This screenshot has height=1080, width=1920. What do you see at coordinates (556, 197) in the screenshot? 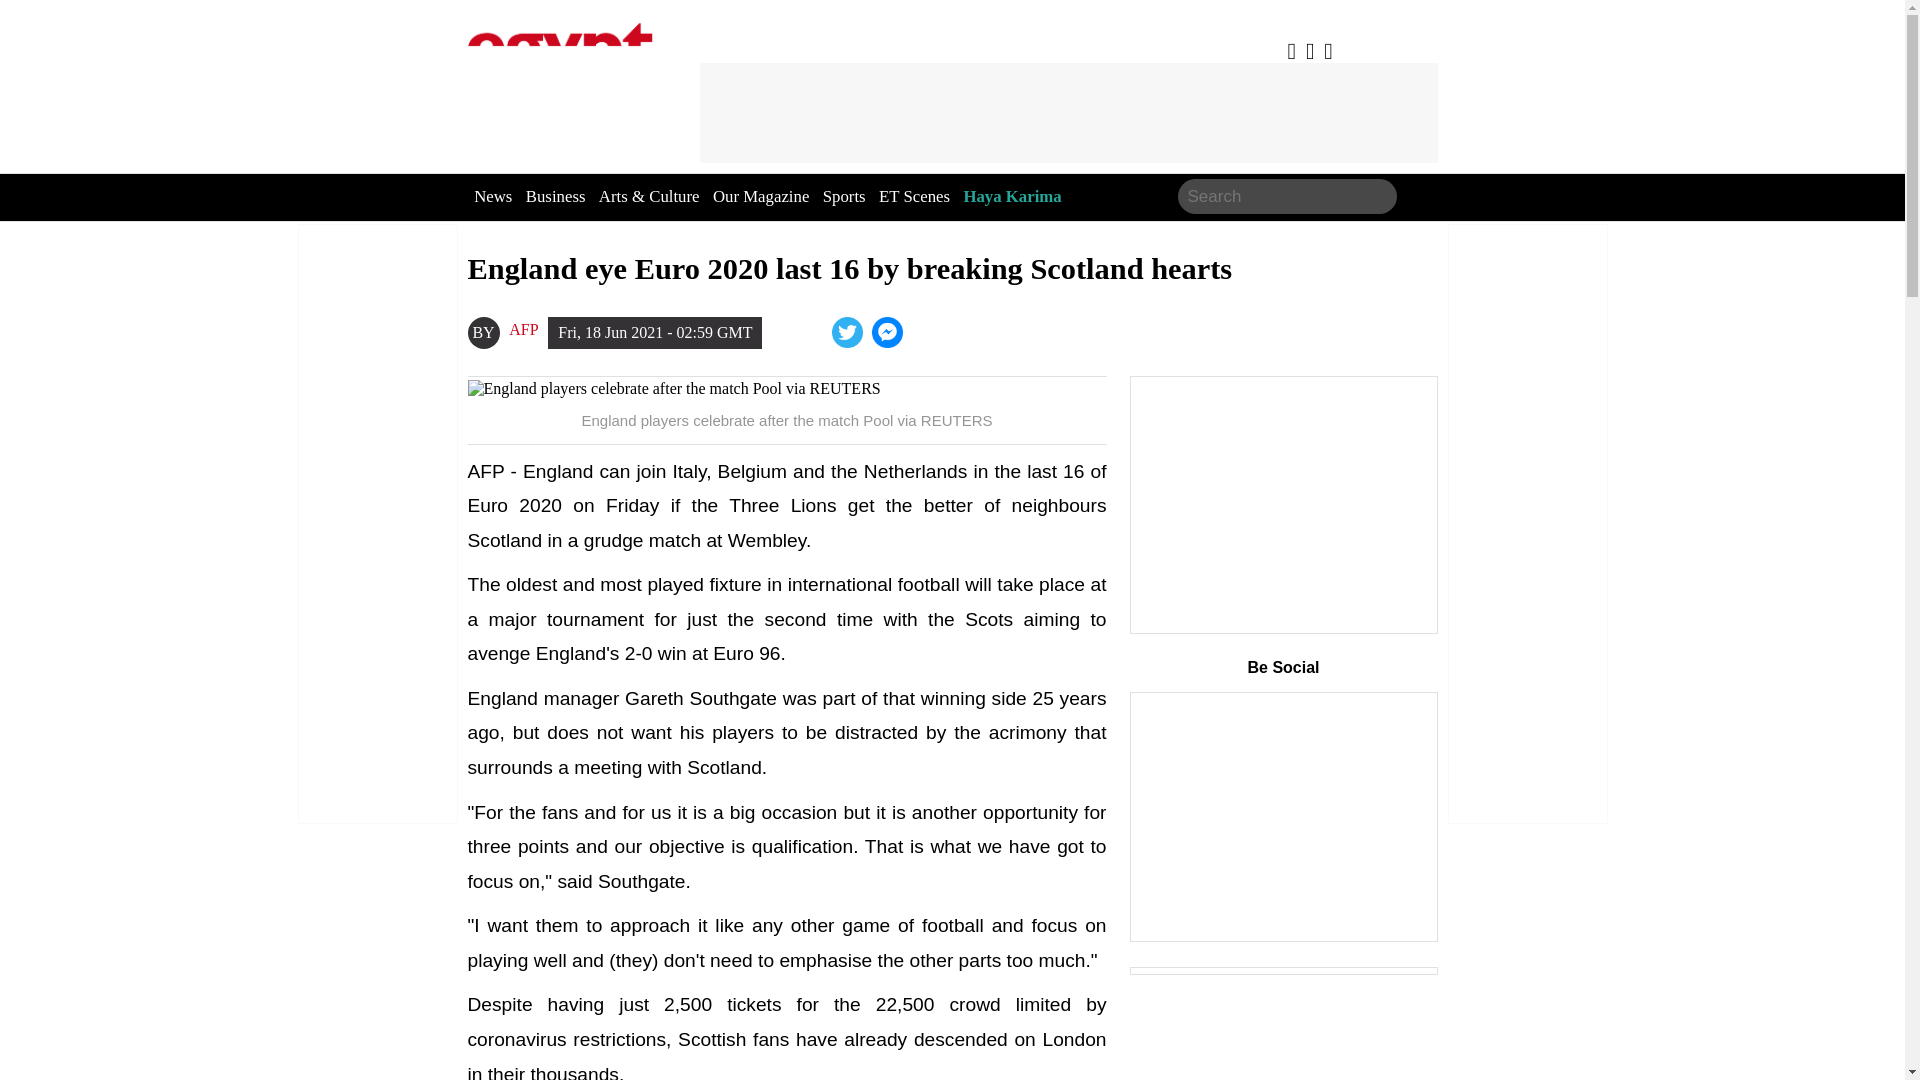
I see `Business` at bounding box center [556, 197].